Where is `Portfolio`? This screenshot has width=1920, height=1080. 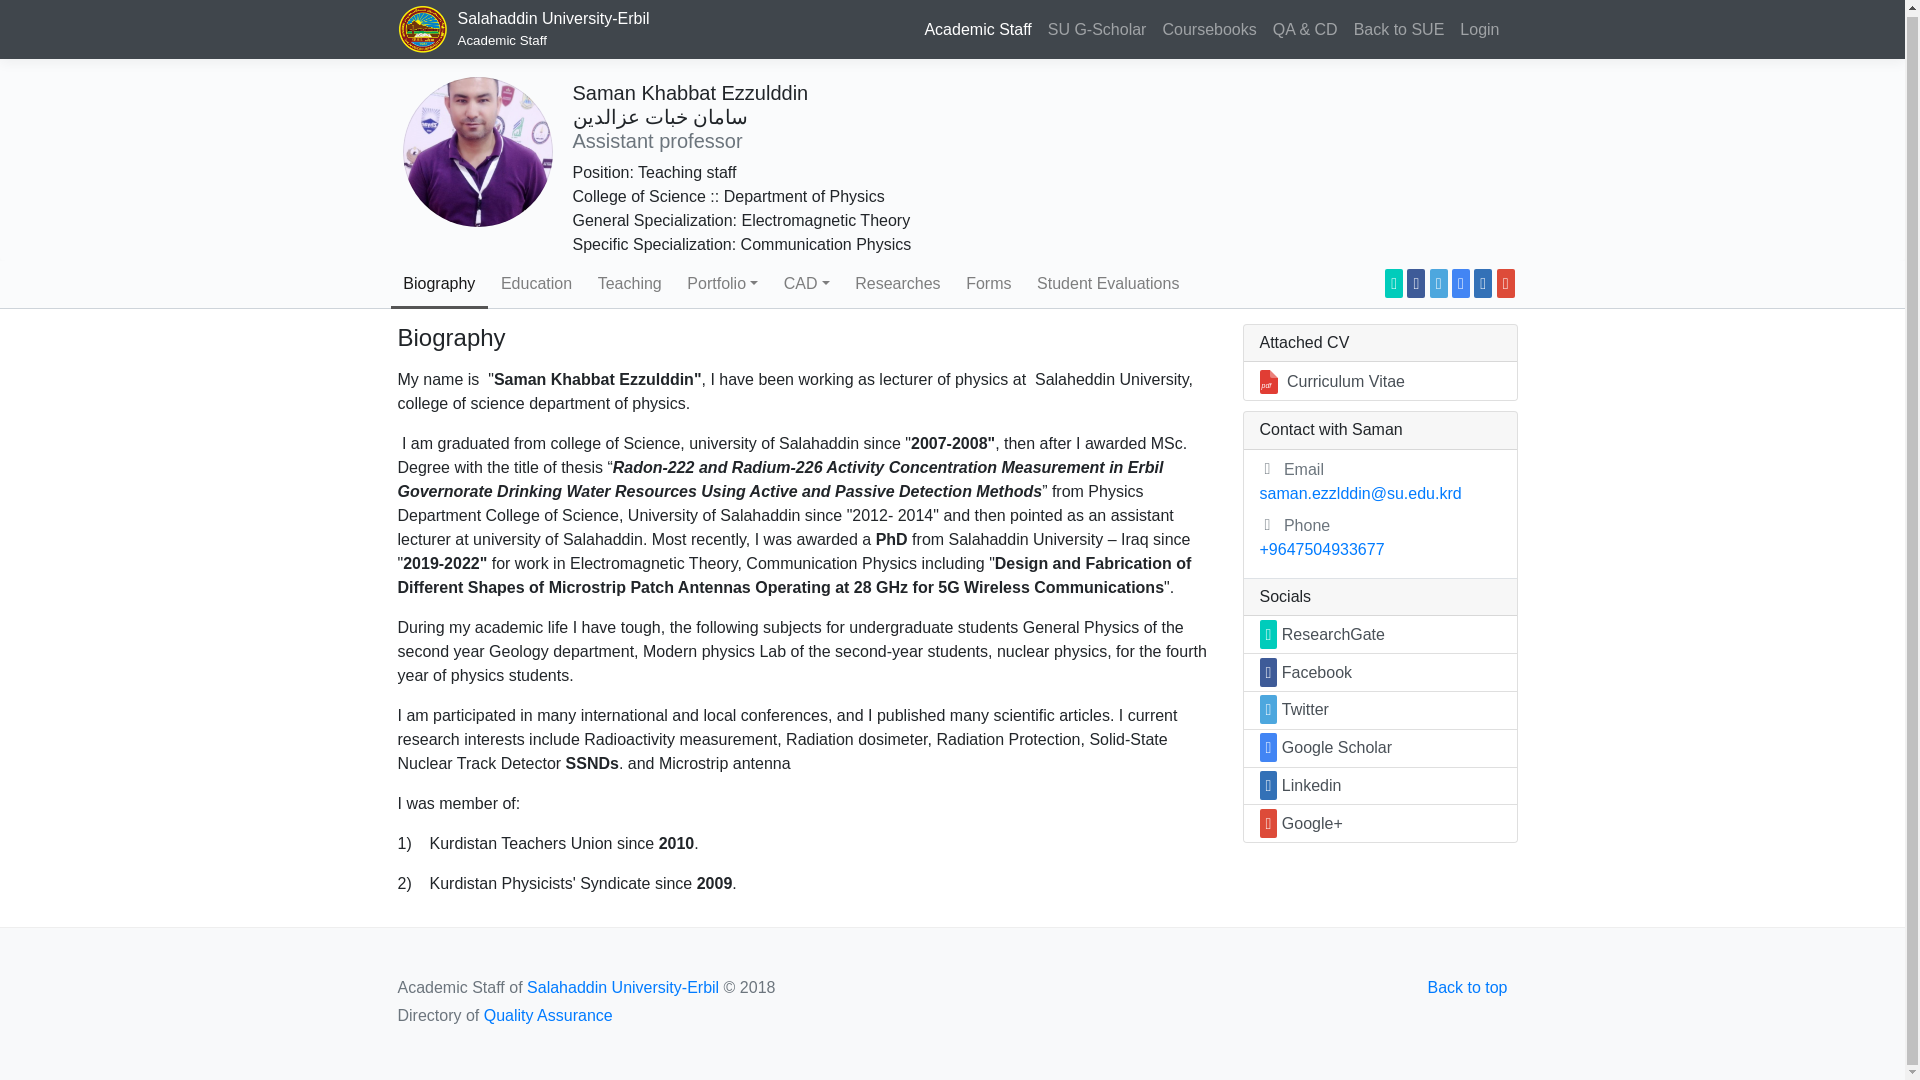
Portfolio is located at coordinates (438, 284).